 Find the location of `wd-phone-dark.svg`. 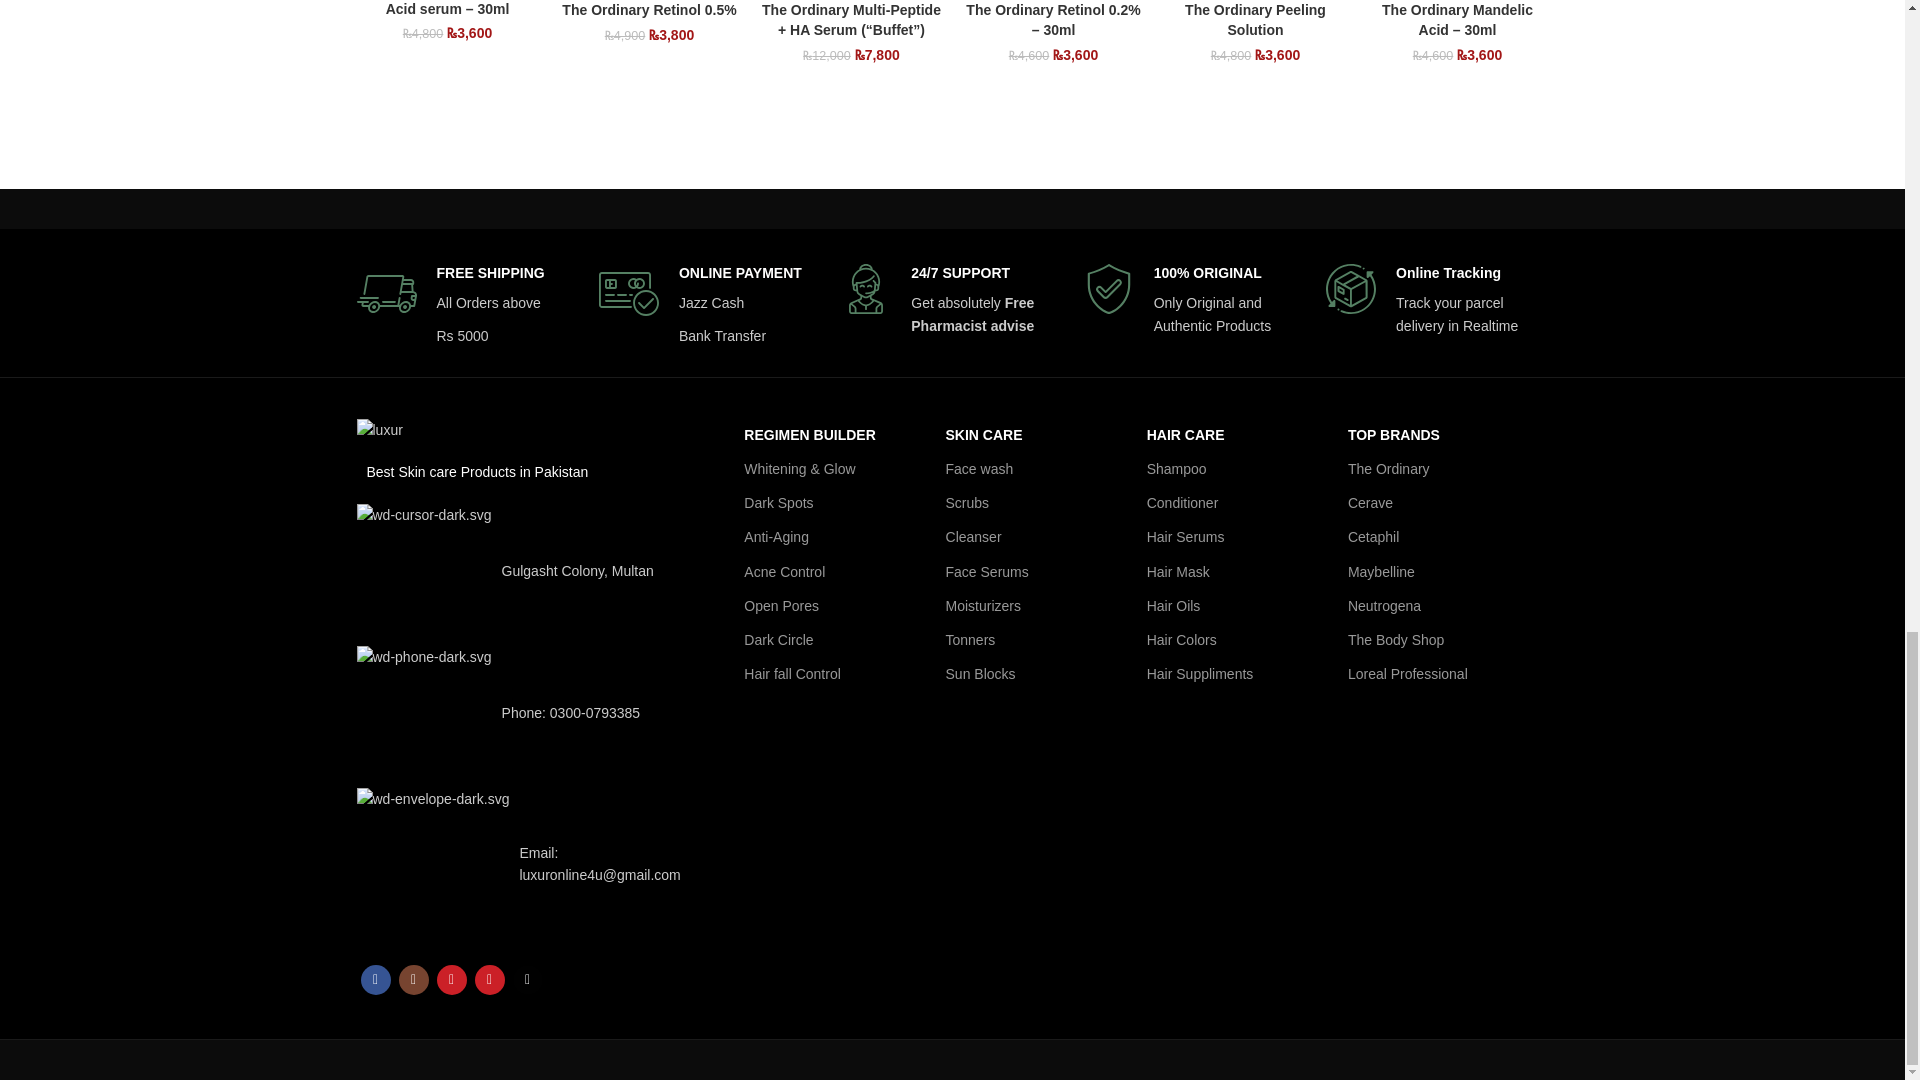

wd-phone-dark.svg is located at coordinates (423, 712).